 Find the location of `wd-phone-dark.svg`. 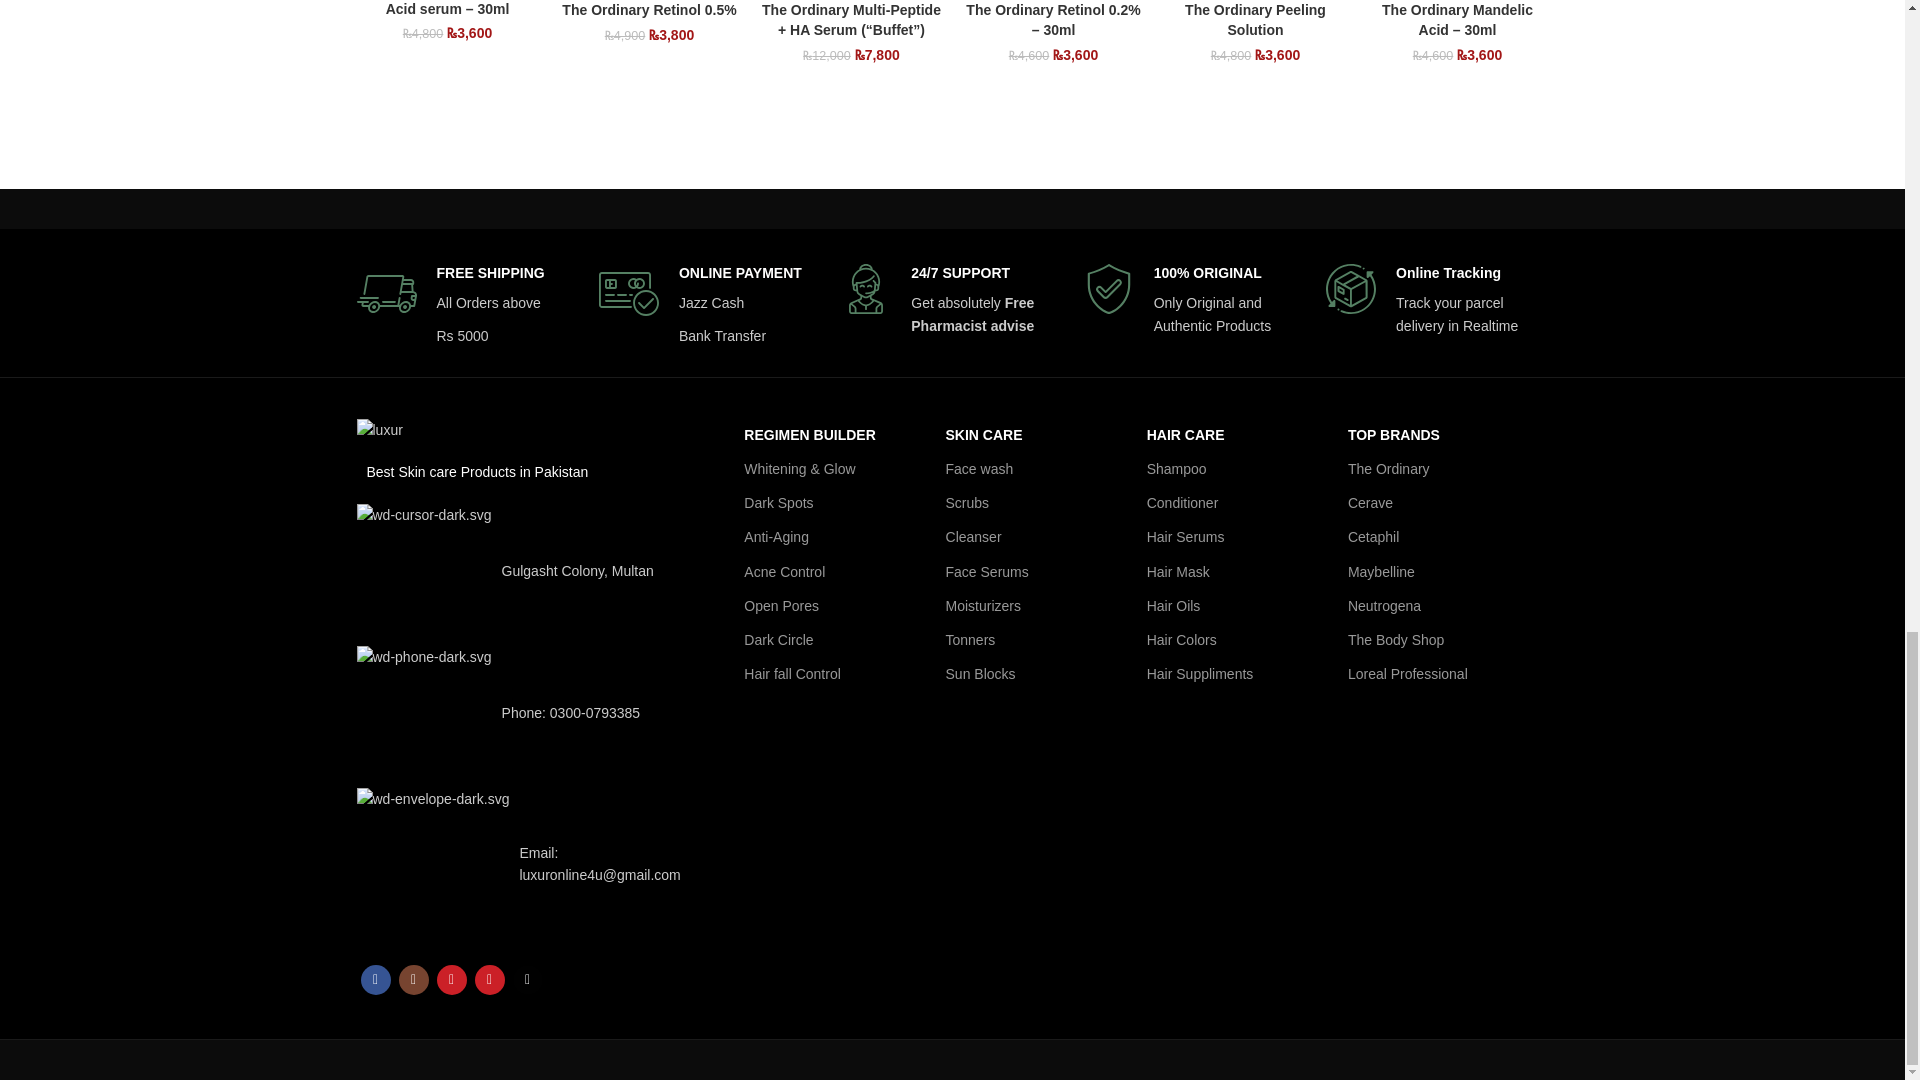

wd-phone-dark.svg is located at coordinates (423, 712).